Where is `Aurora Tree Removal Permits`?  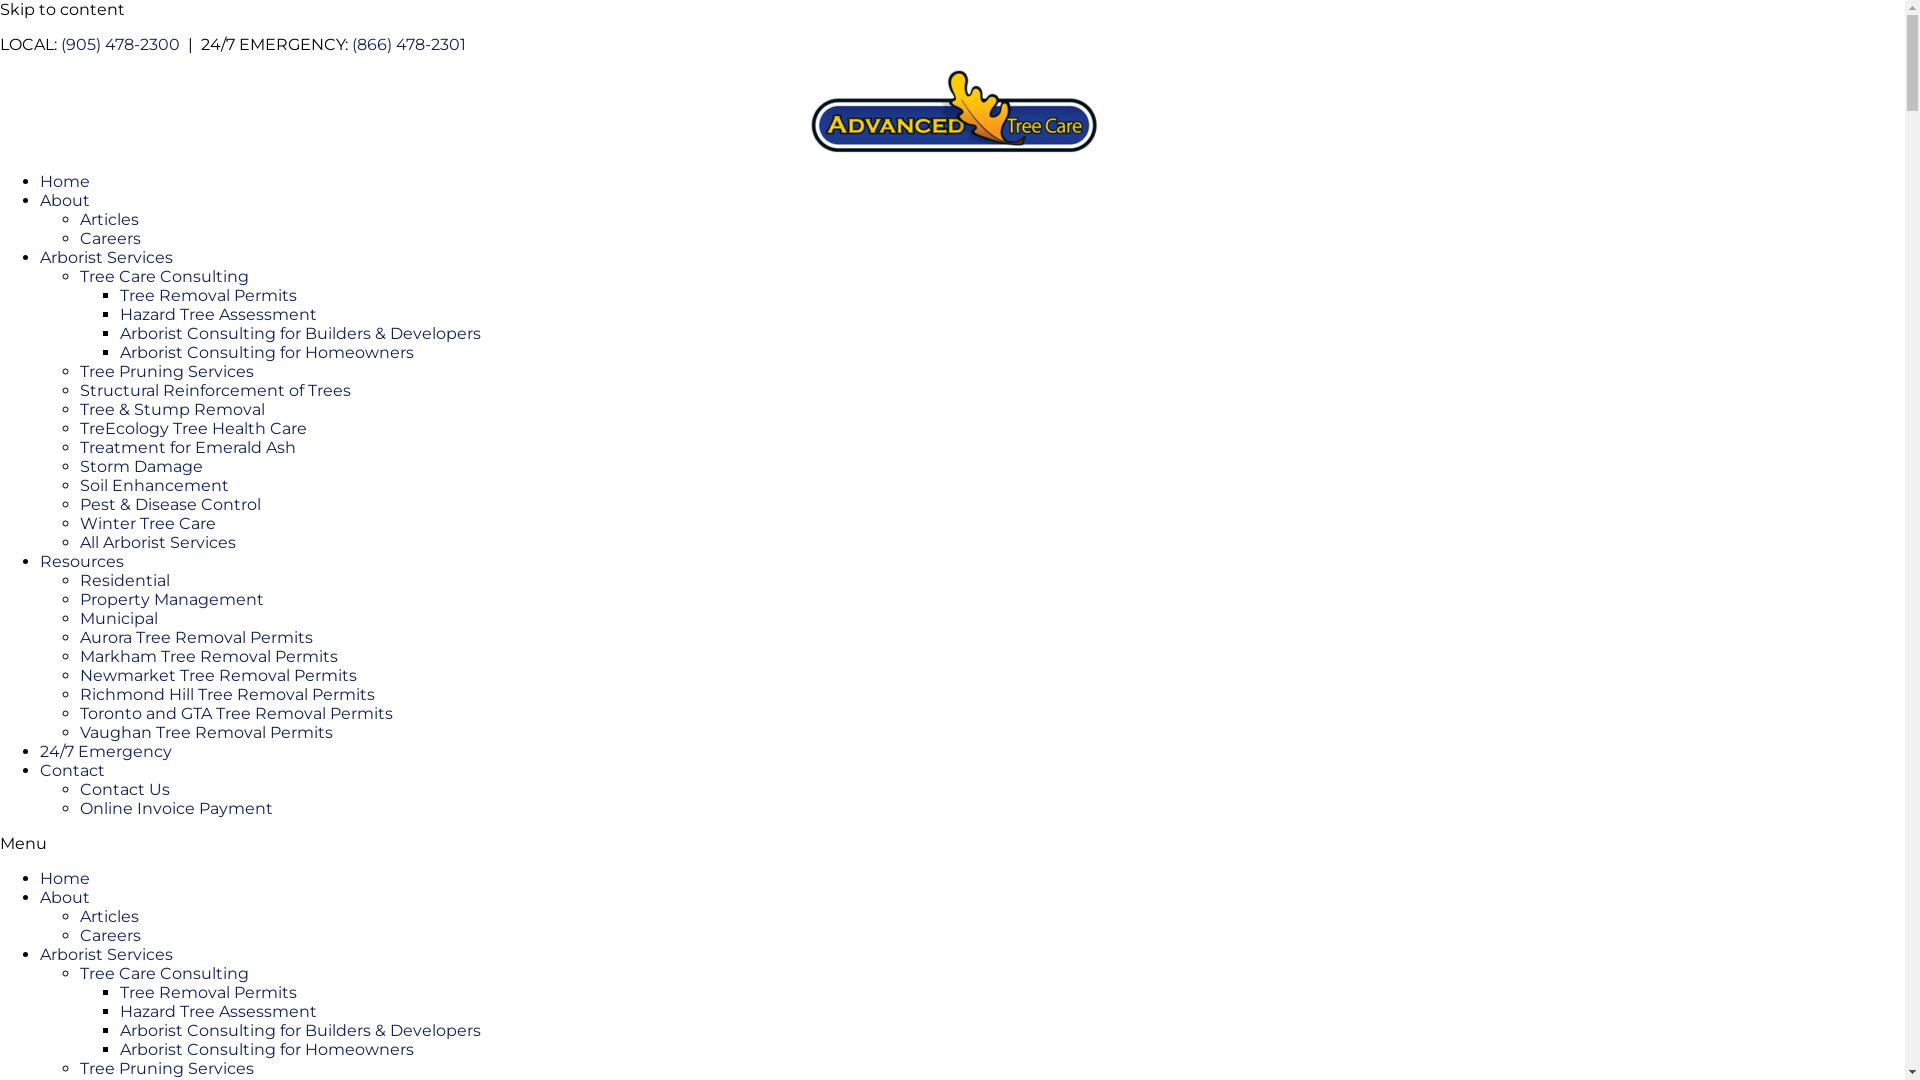
Aurora Tree Removal Permits is located at coordinates (196, 638).